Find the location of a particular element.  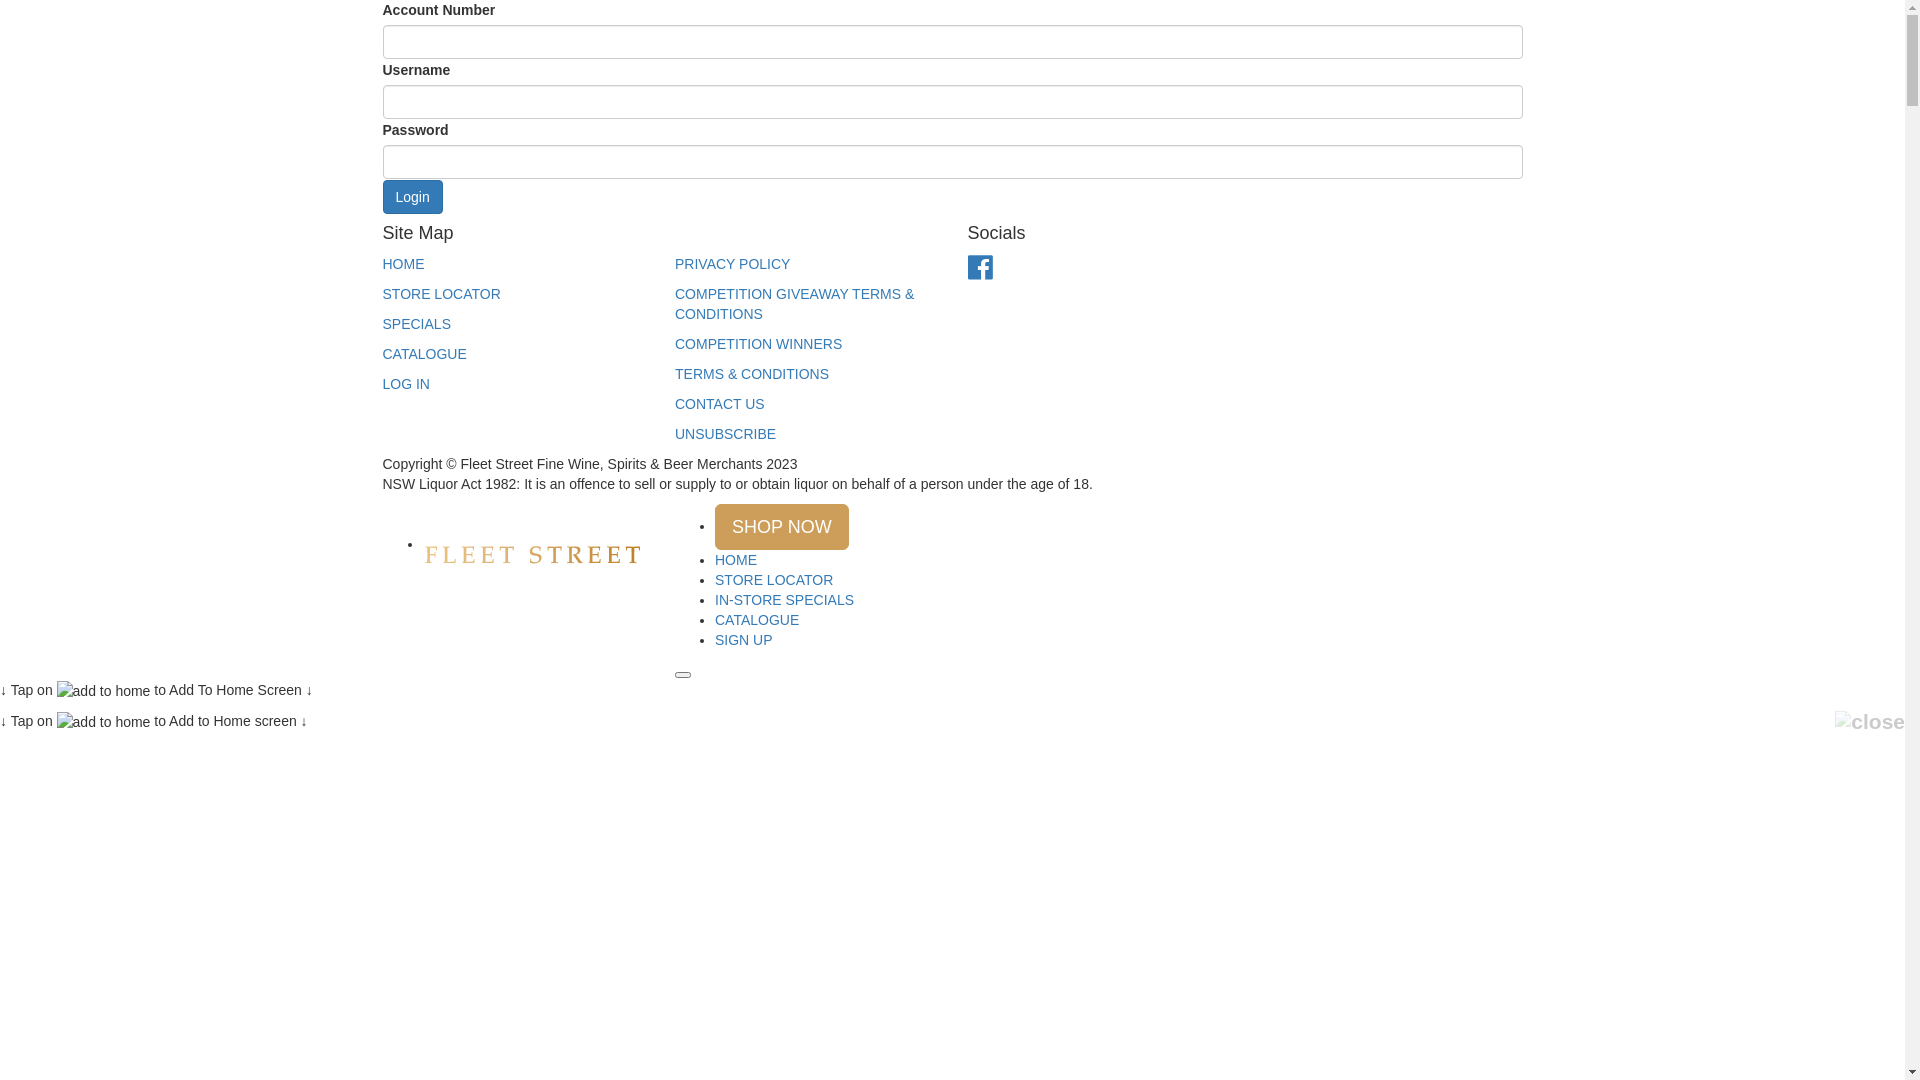

STORE LOCATOR is located at coordinates (441, 294).